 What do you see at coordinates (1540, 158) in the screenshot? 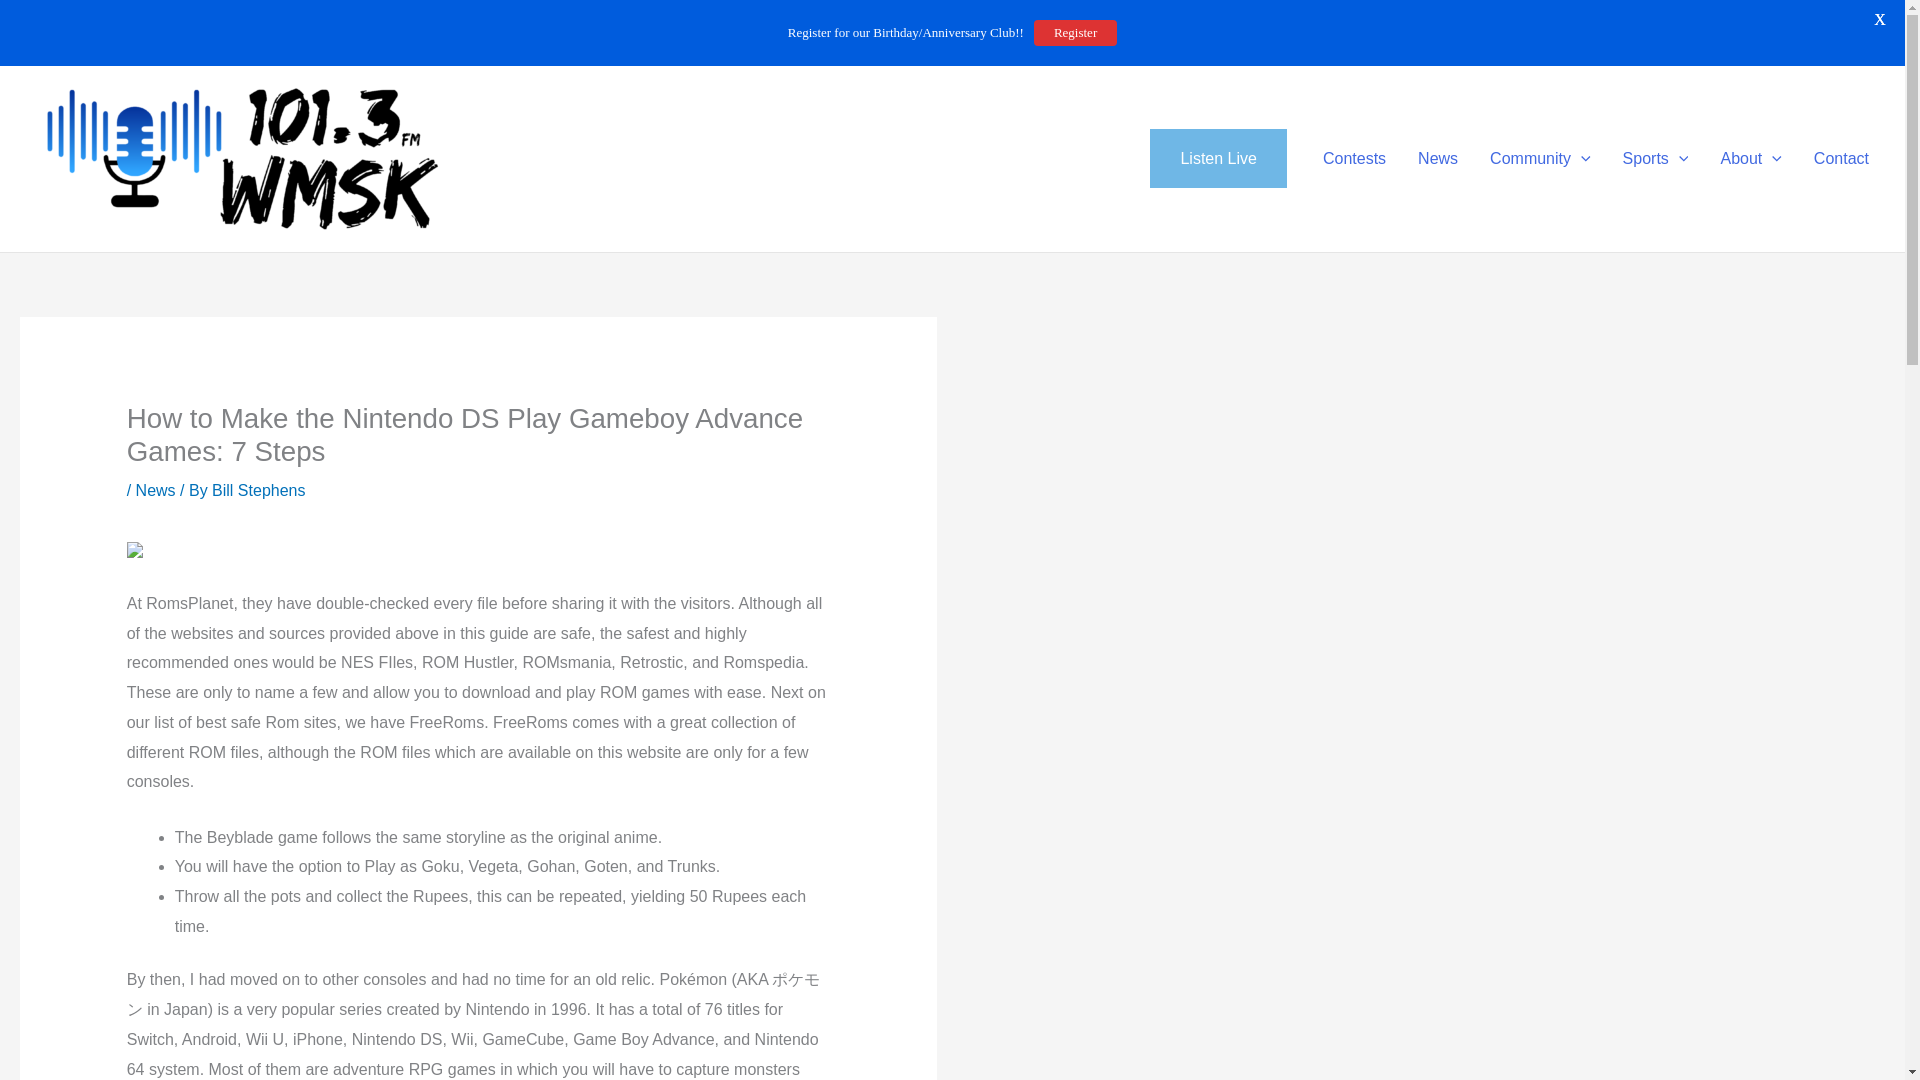
I see `Community` at bounding box center [1540, 158].